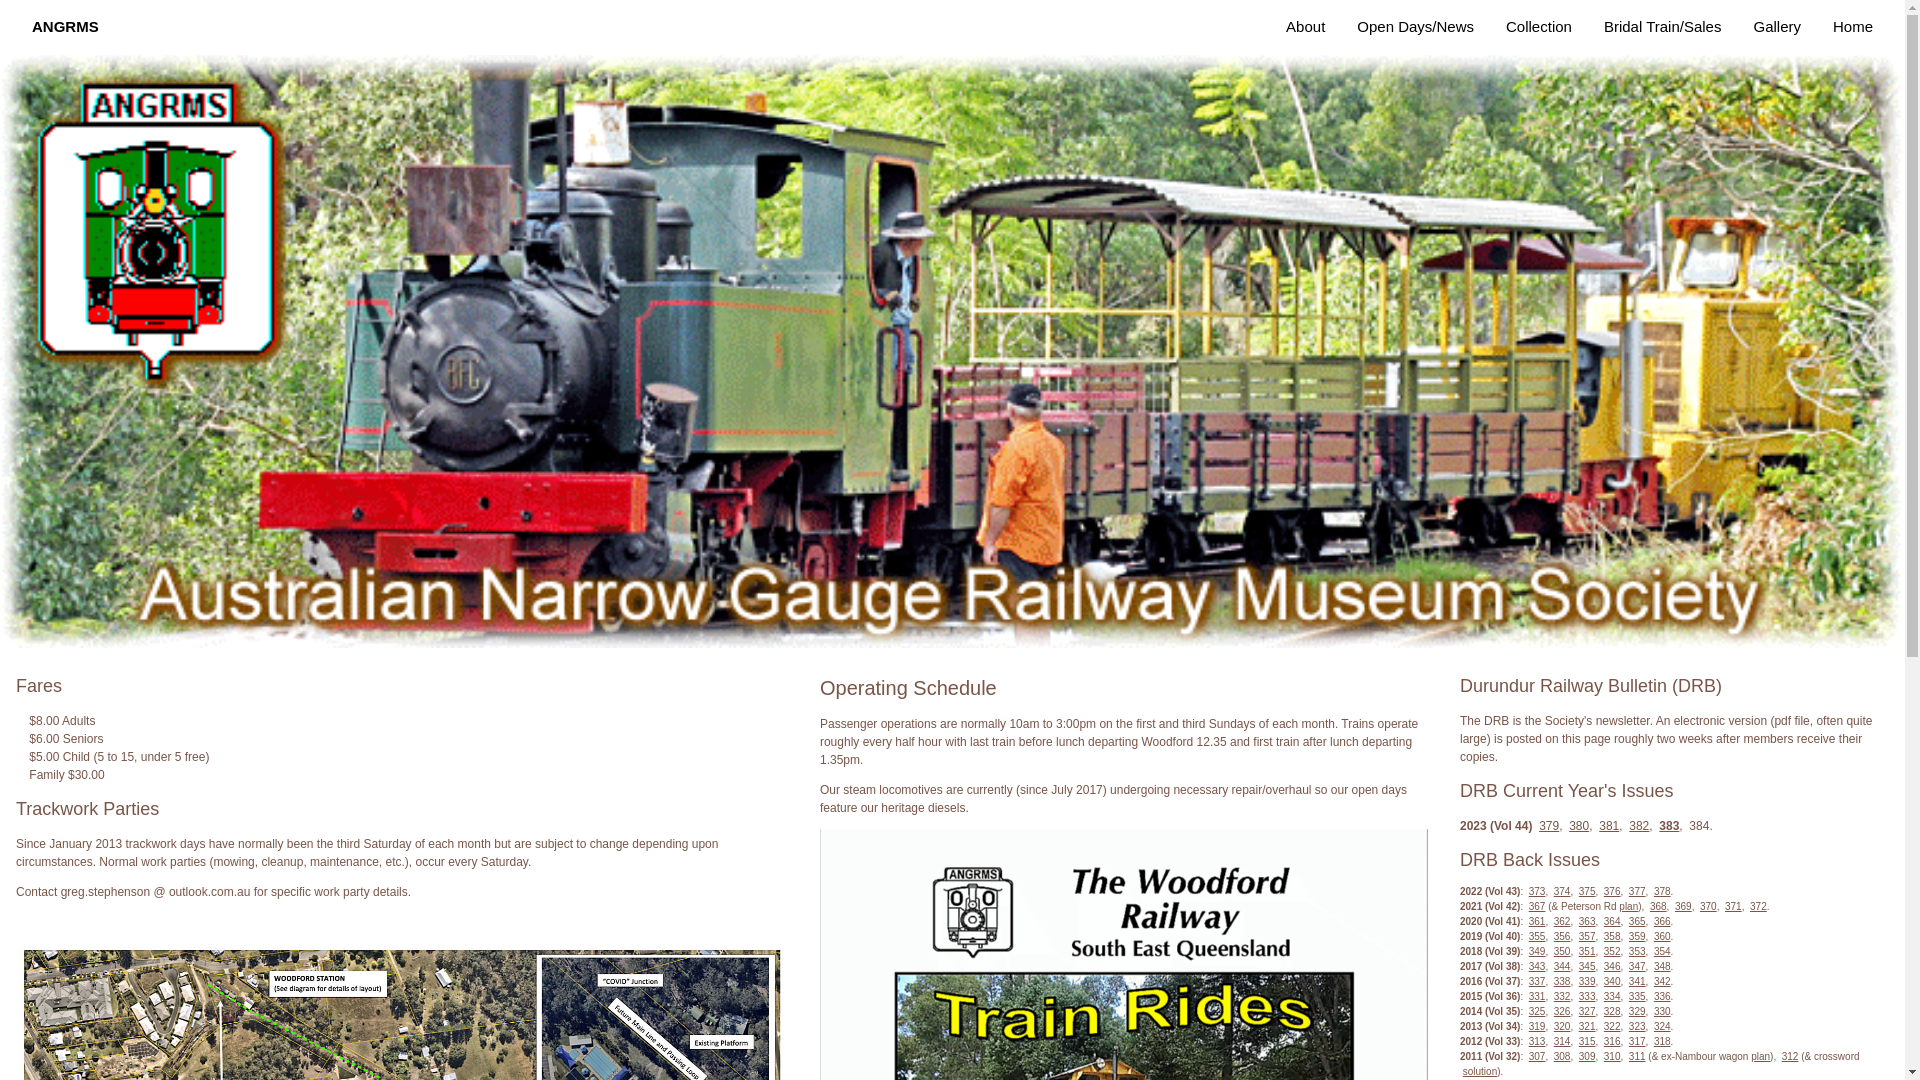 The height and width of the screenshot is (1080, 1920). Describe the element at coordinates (1538, 936) in the screenshot. I see `355` at that location.